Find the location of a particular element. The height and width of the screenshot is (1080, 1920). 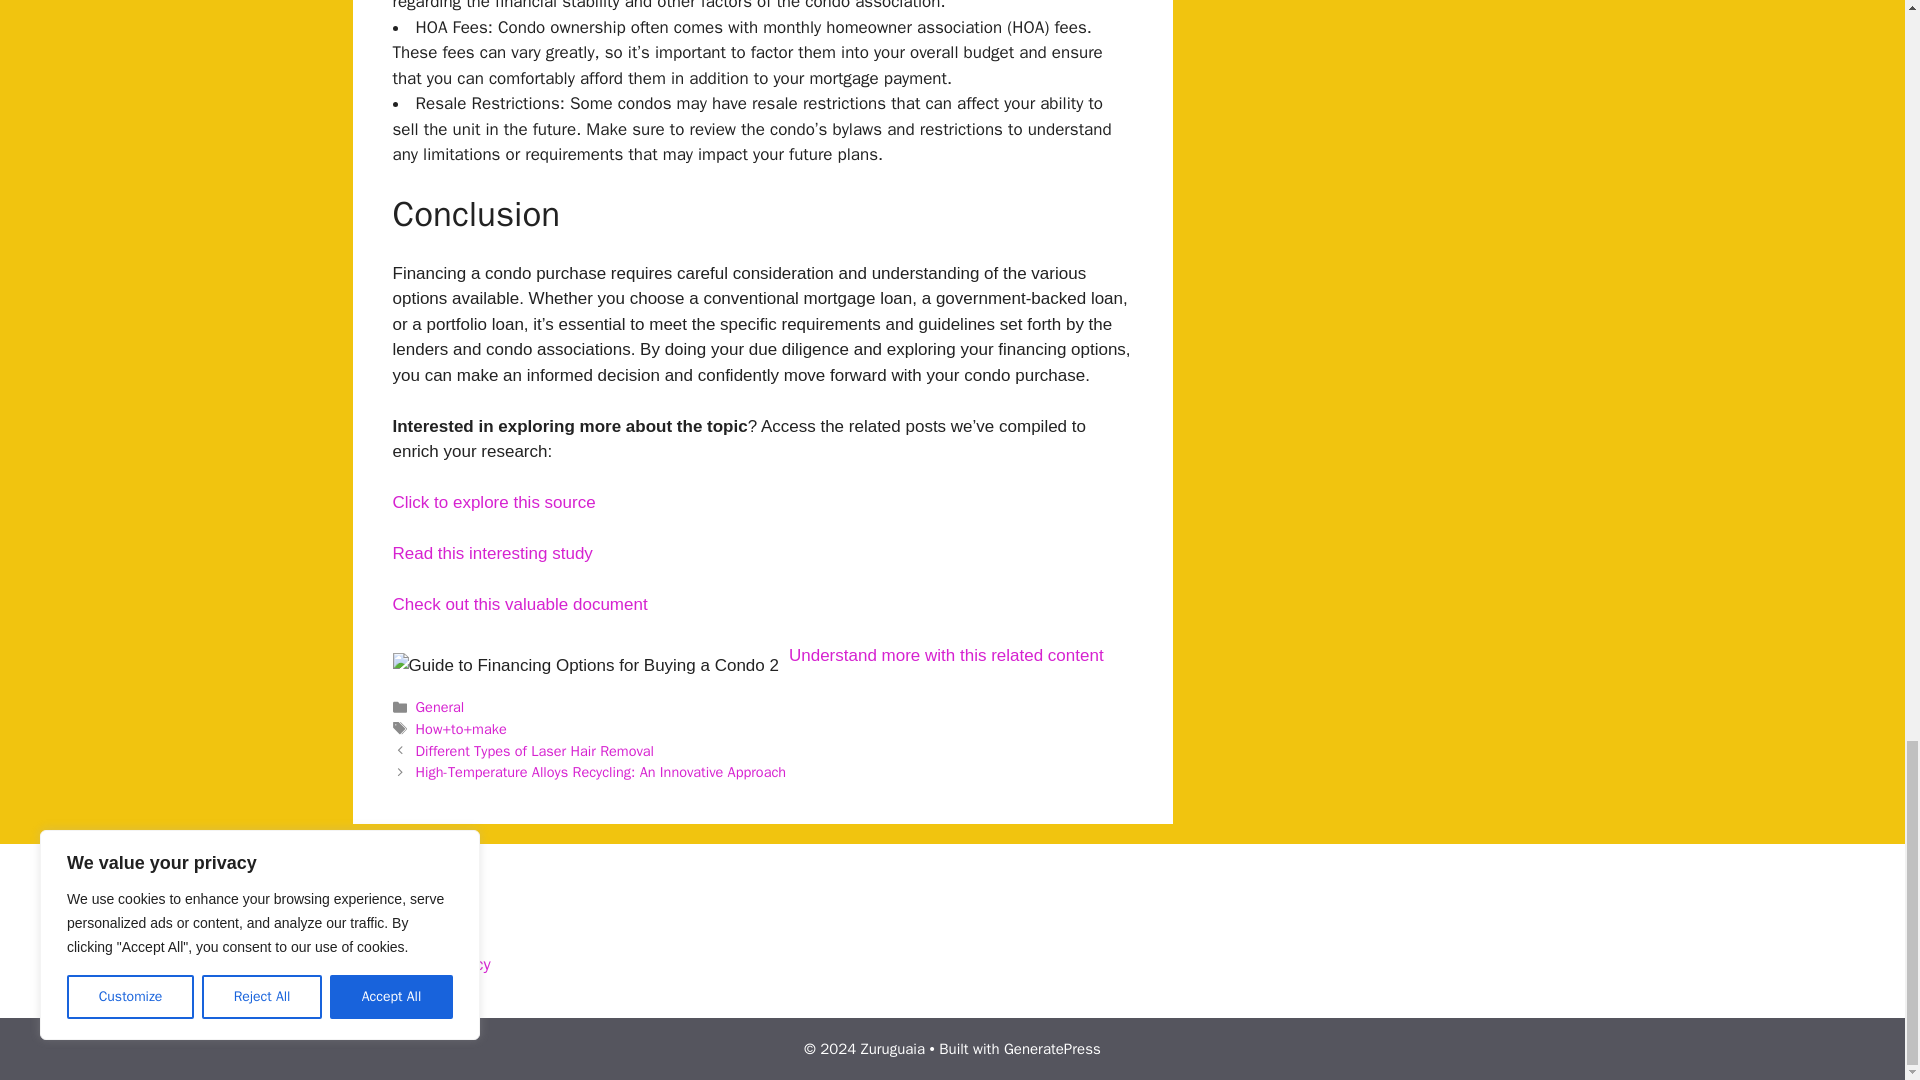

High-Temperature Alloys Recycling: An Innovative Approach is located at coordinates (602, 771).